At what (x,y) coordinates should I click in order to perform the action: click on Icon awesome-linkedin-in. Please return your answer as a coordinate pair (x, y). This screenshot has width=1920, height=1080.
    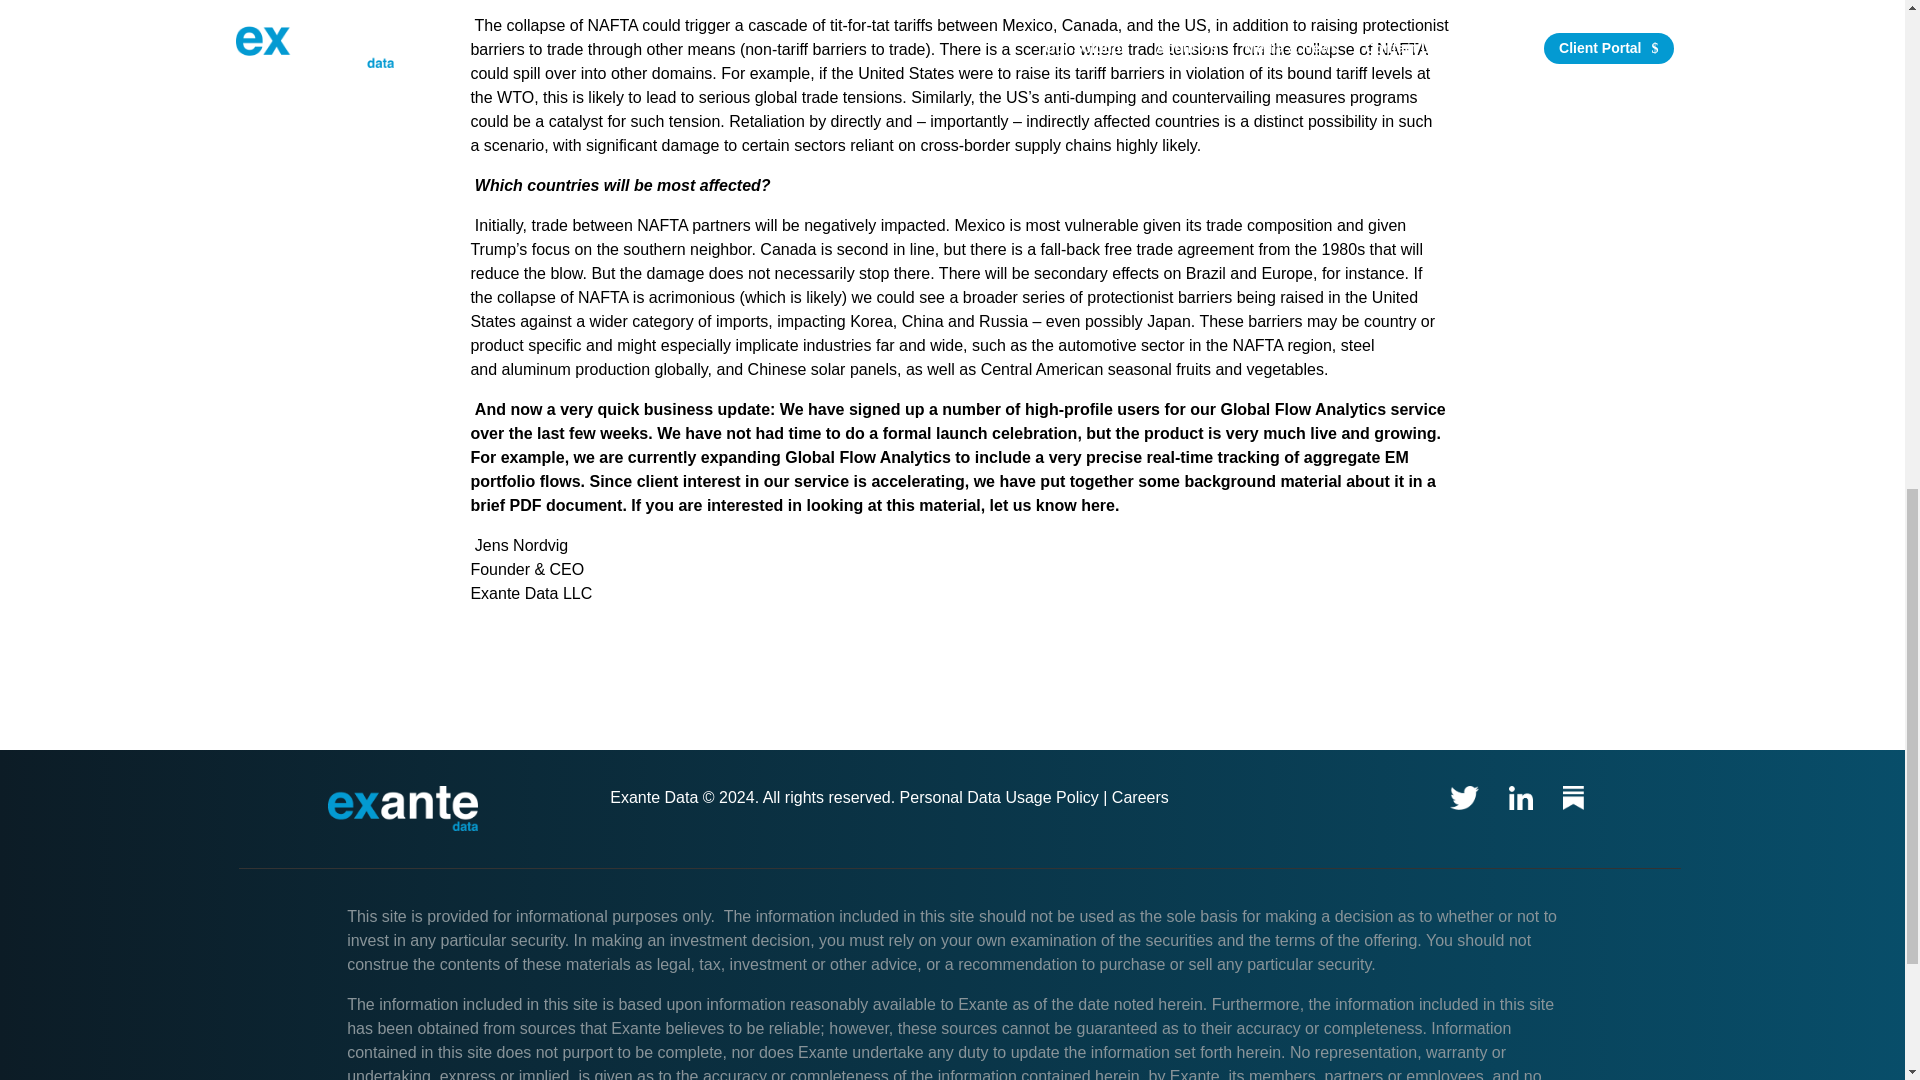
    Looking at the image, I should click on (1520, 798).